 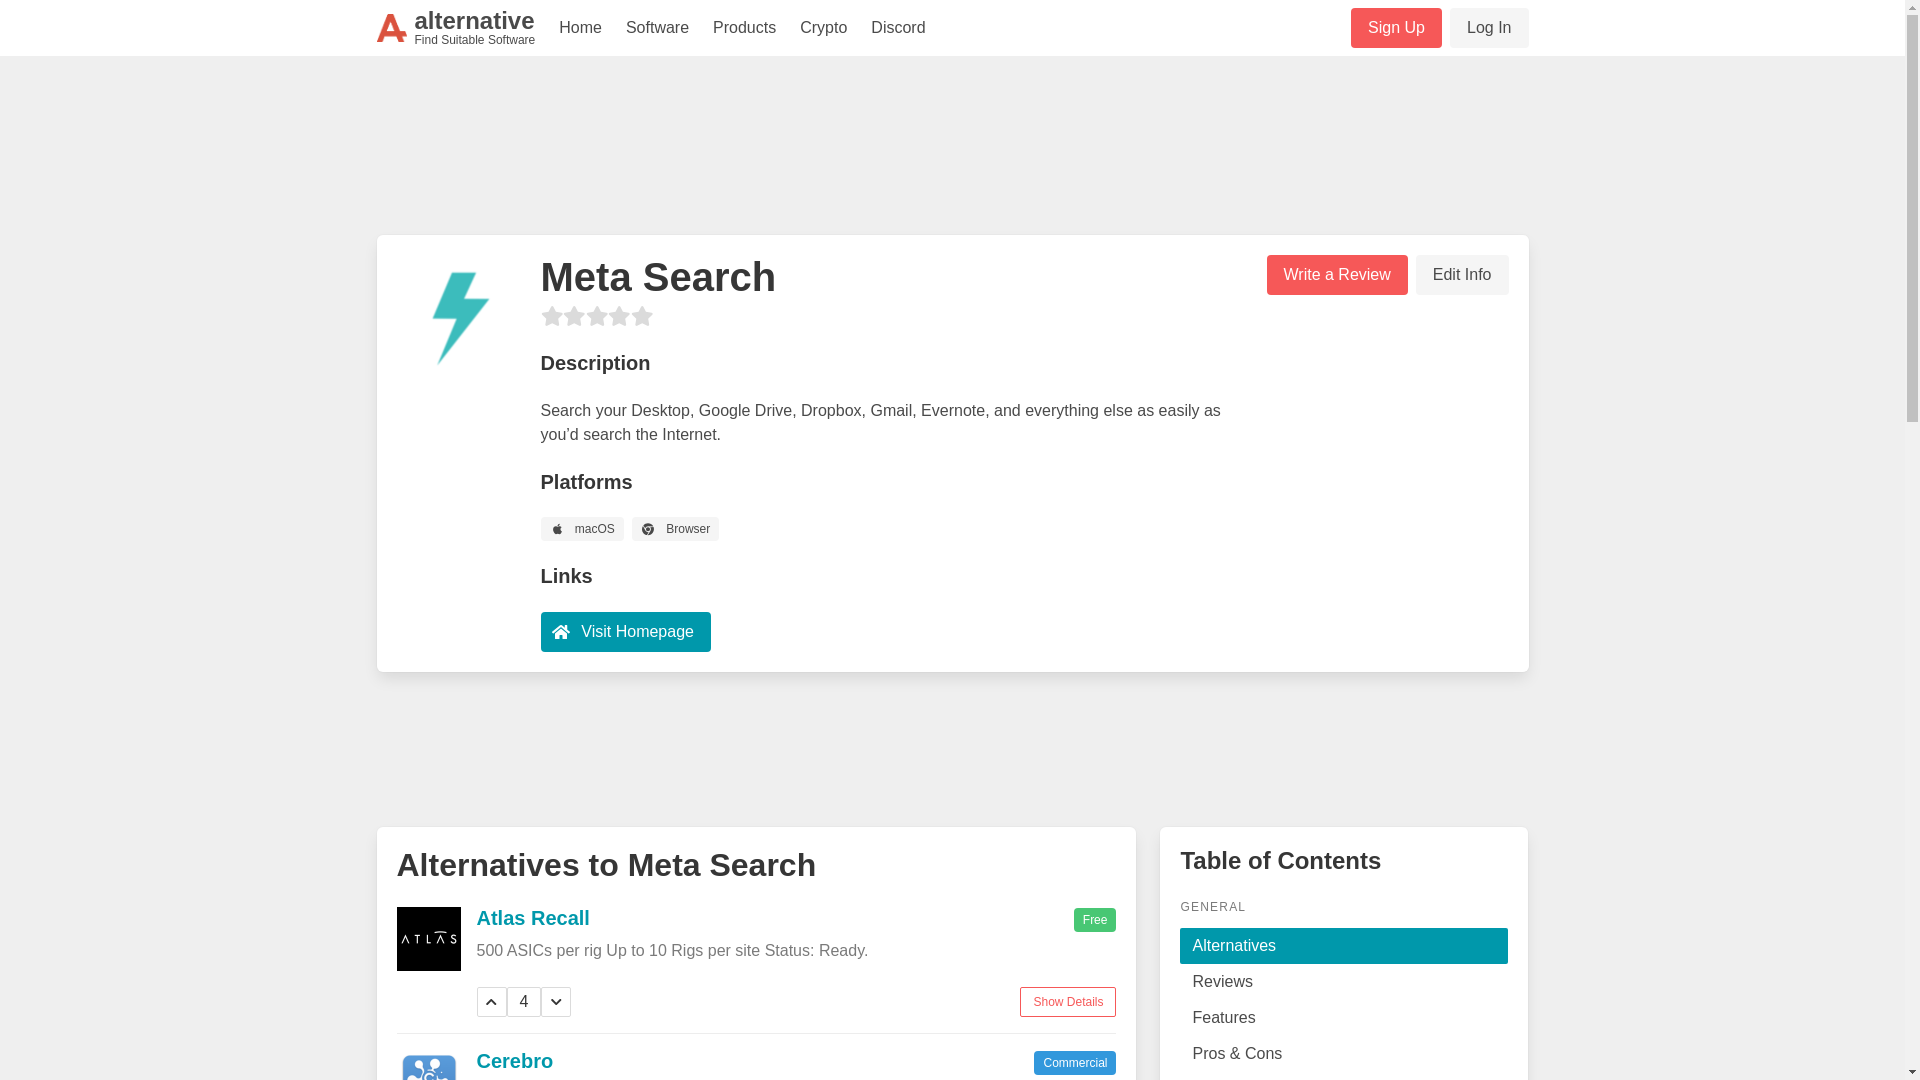 What do you see at coordinates (744, 28) in the screenshot?
I see `Products` at bounding box center [744, 28].